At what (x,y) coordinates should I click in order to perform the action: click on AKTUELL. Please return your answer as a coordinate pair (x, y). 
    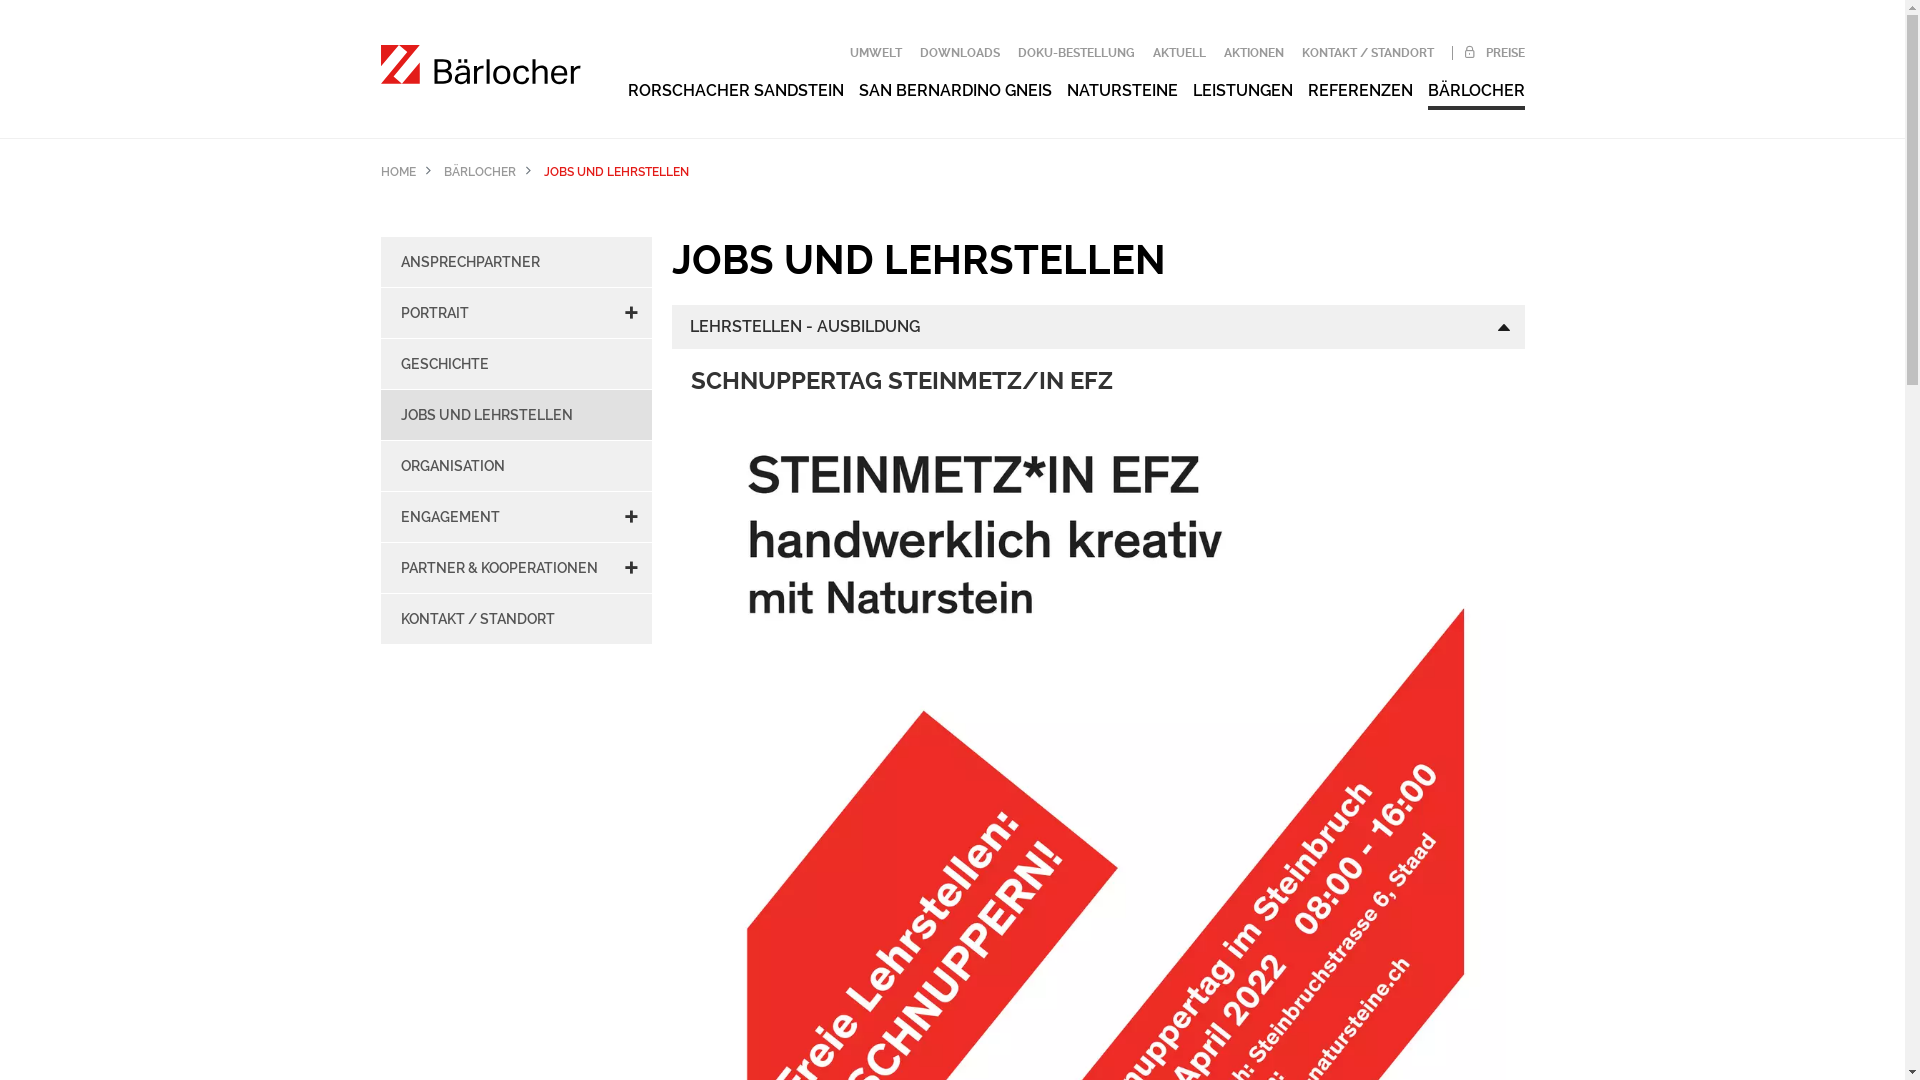
    Looking at the image, I should click on (1178, 53).